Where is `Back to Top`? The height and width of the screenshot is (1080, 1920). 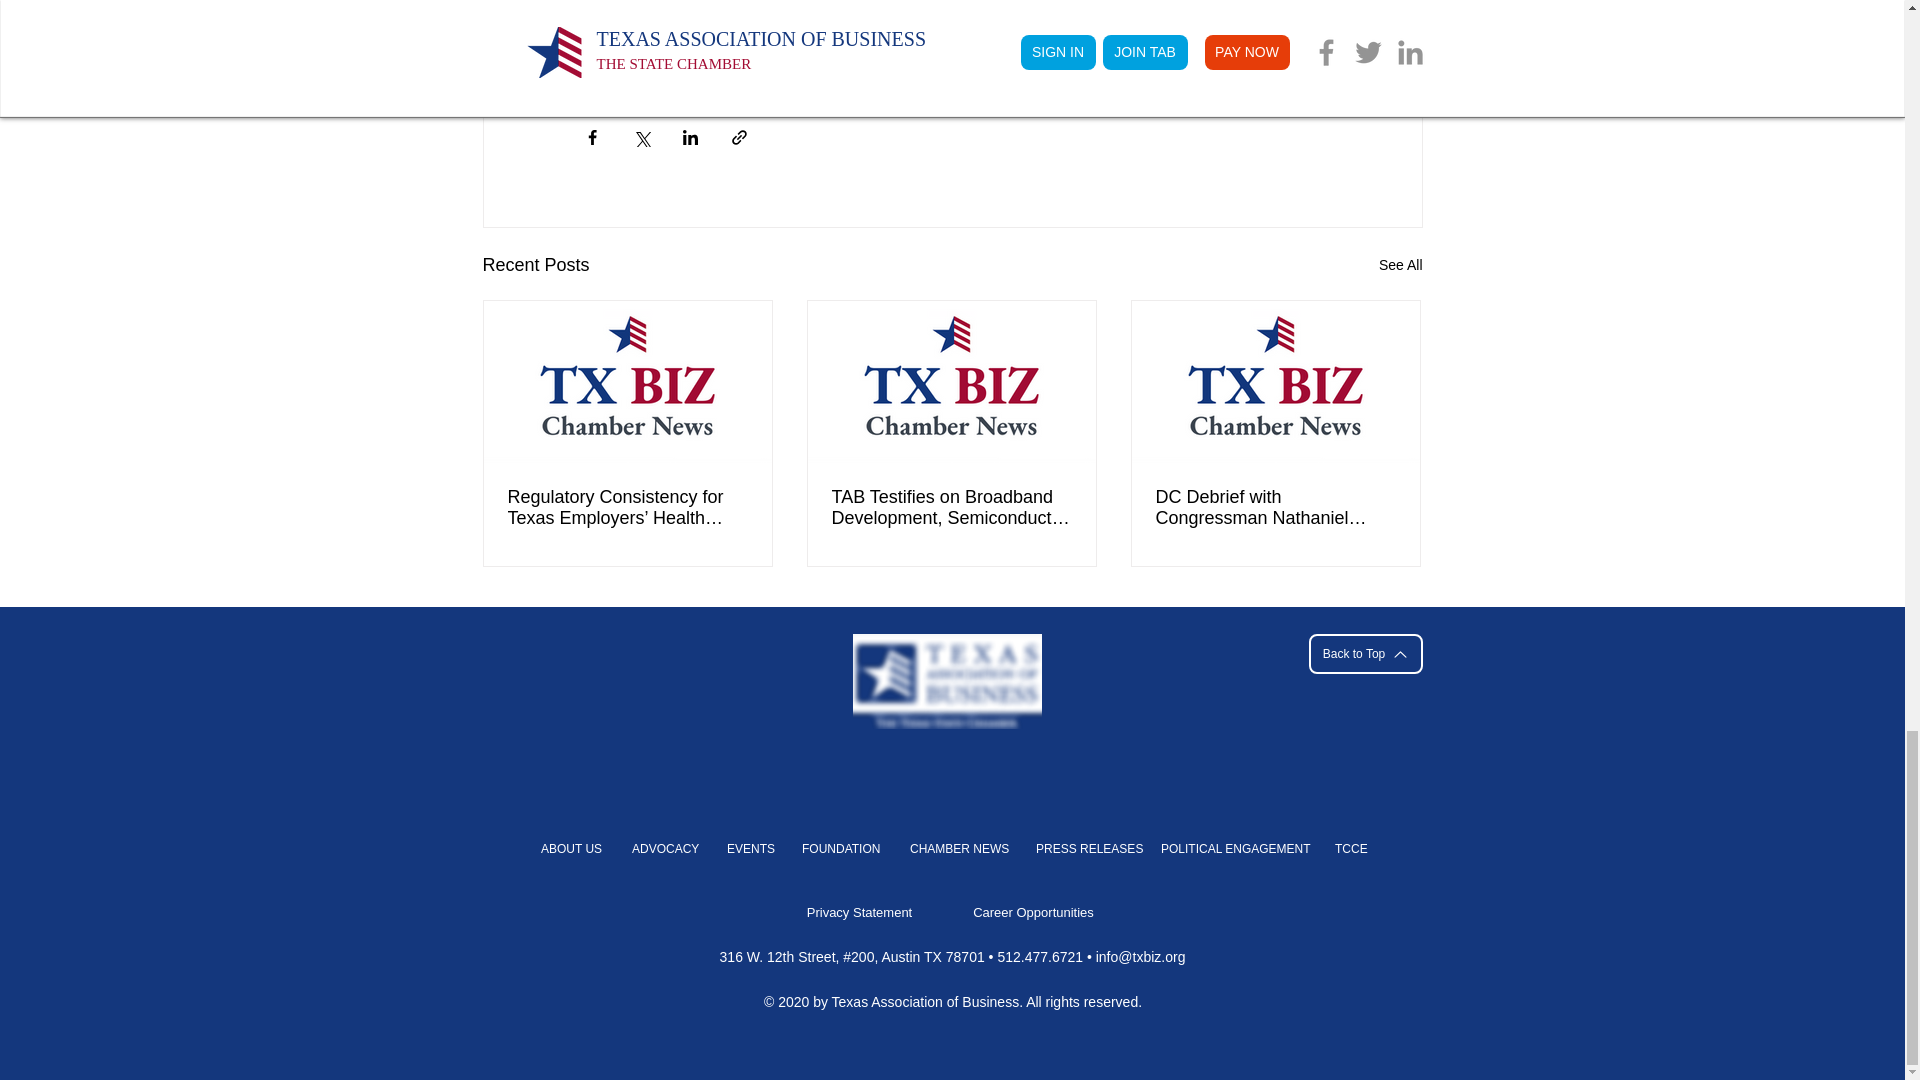
Back to Top is located at coordinates (1364, 653).